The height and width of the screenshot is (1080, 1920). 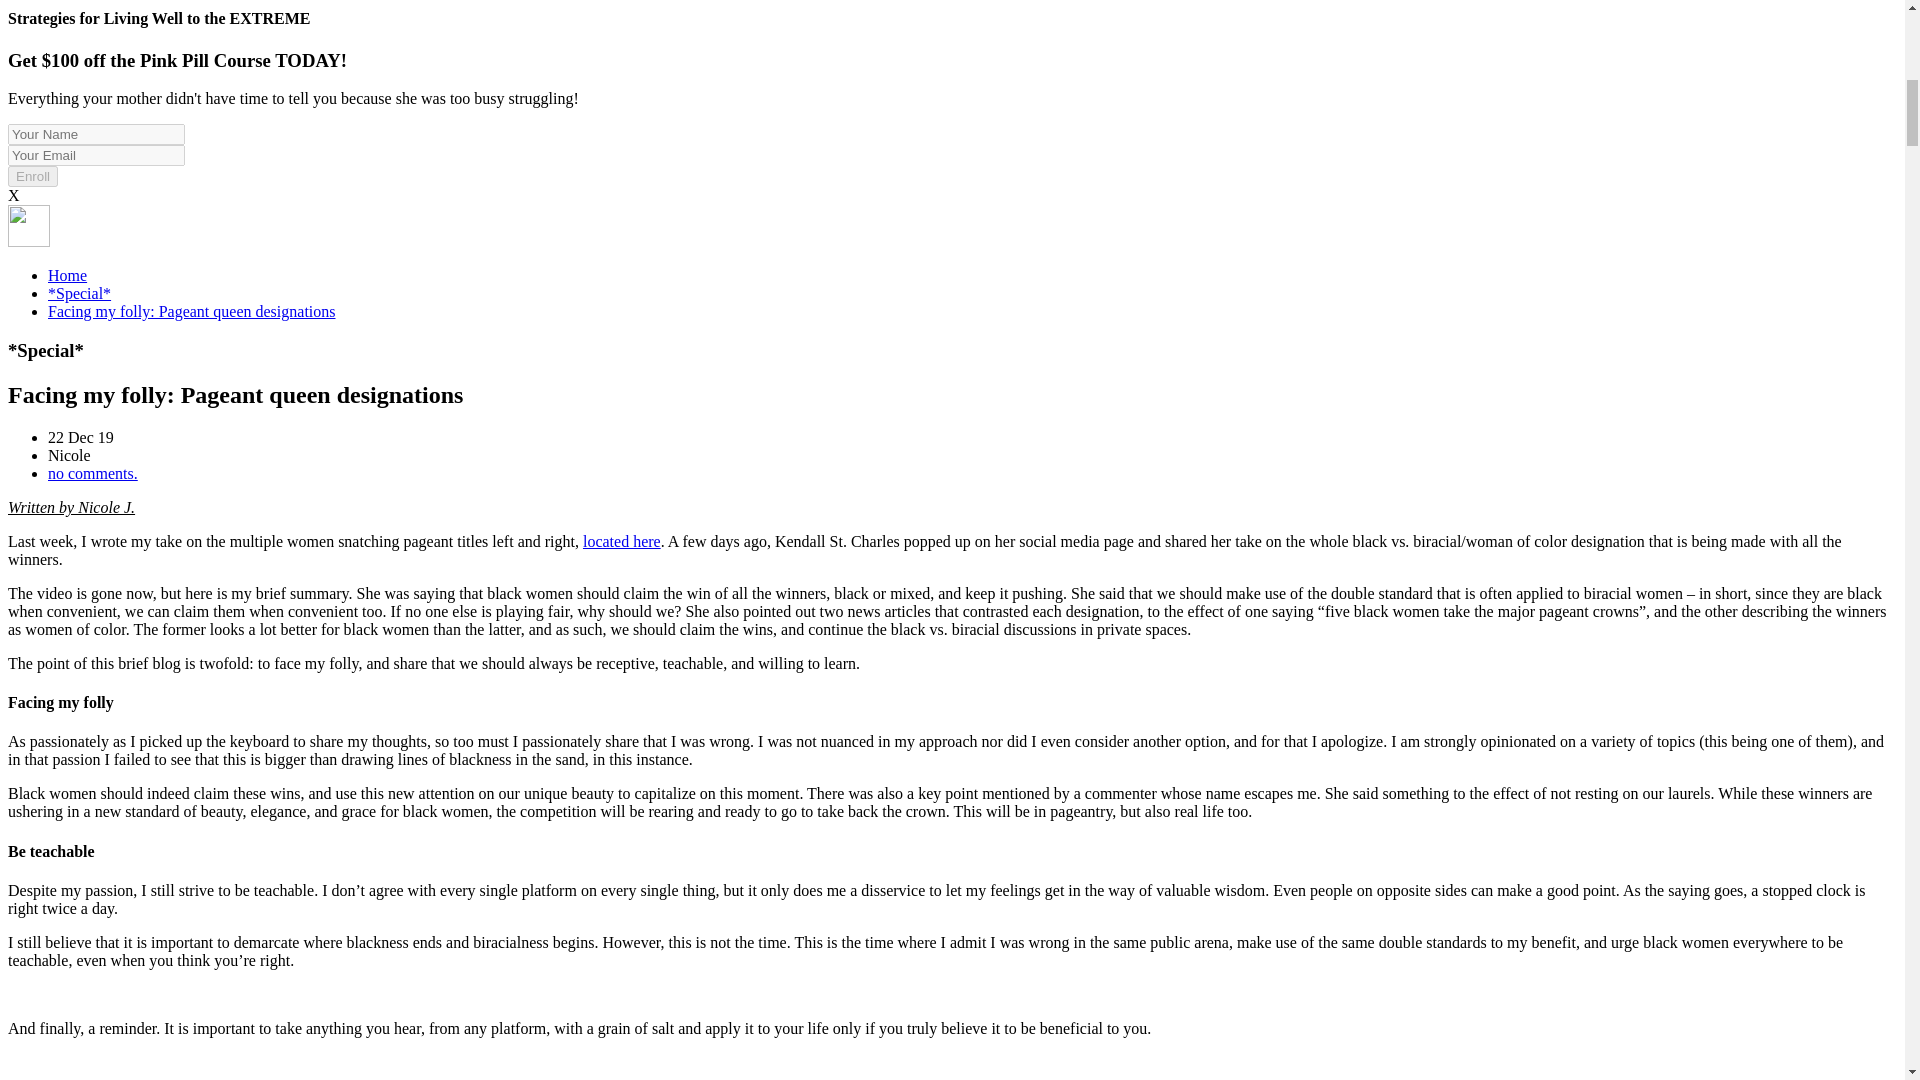 I want to click on Enroll, so click(x=32, y=176).